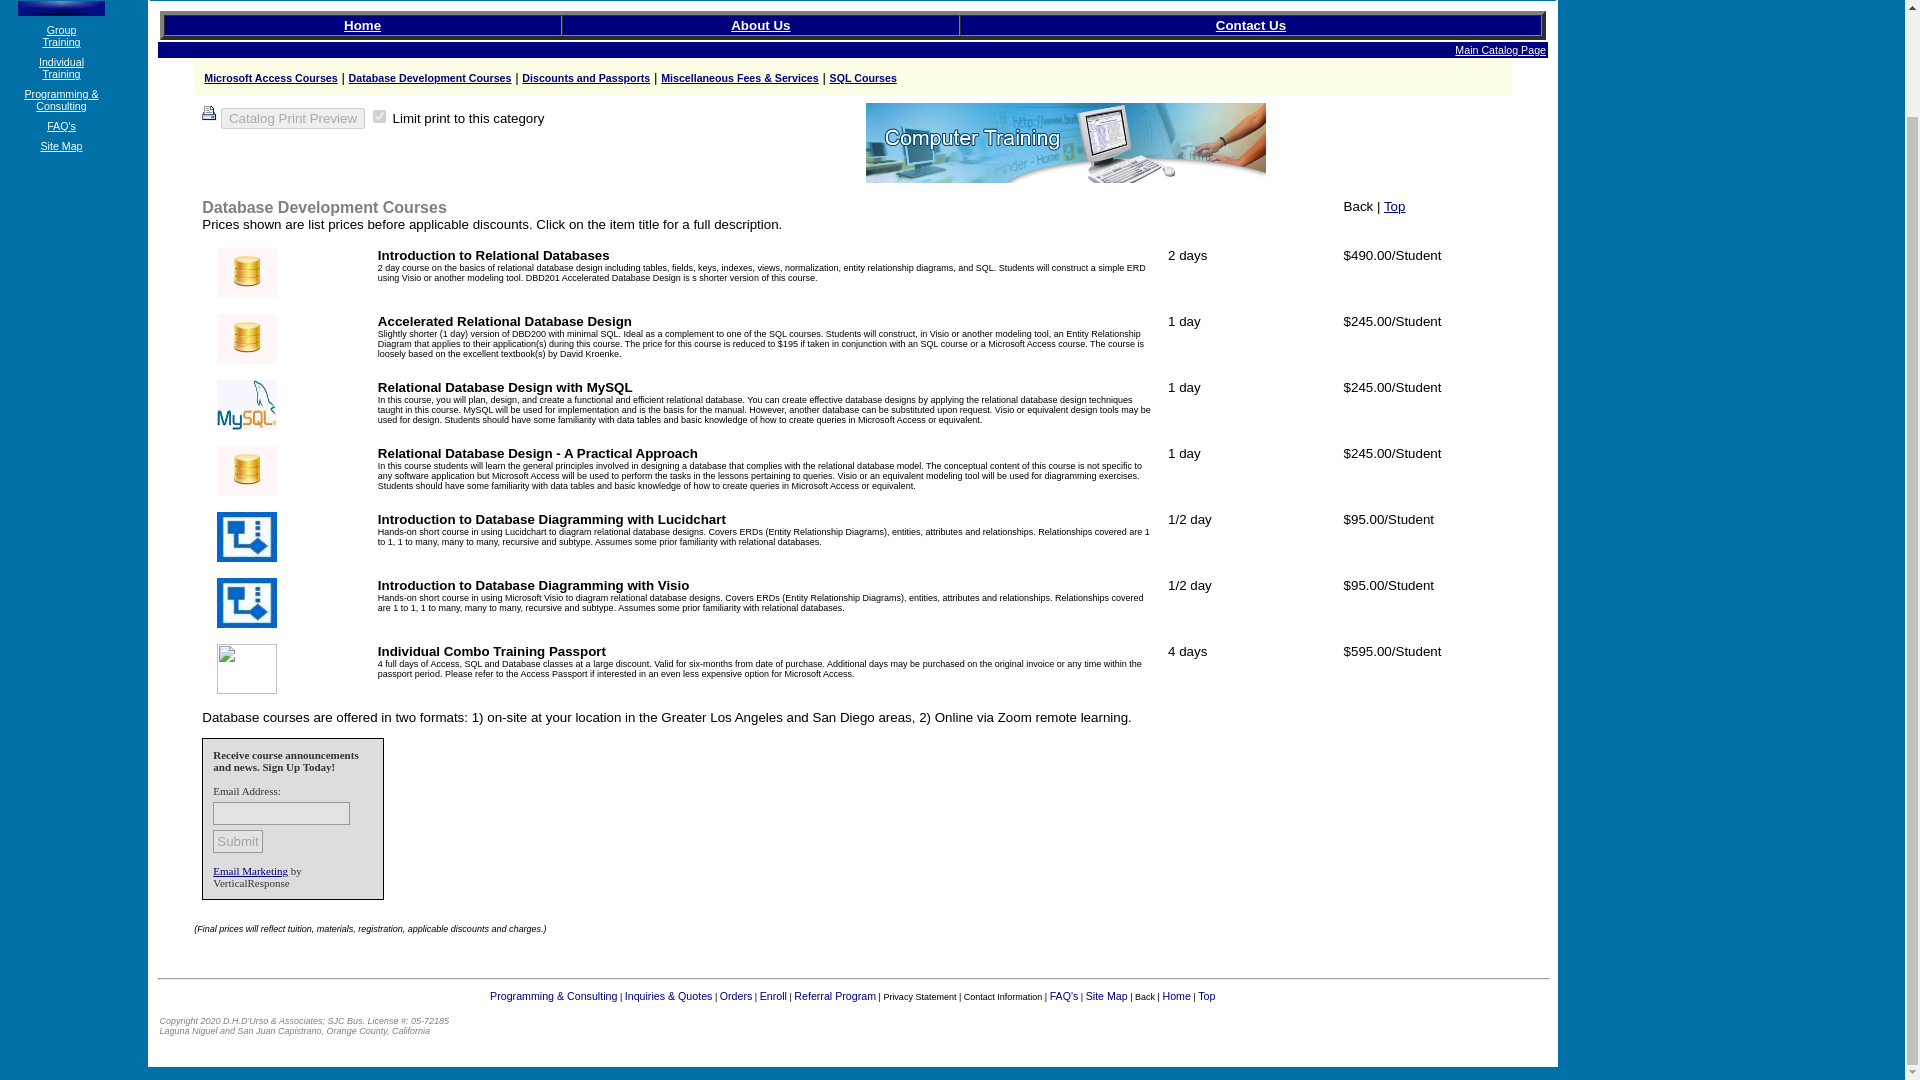  Describe the element at coordinates (61, 68) in the screenshot. I see `Introduction to Relational Databases` at that location.